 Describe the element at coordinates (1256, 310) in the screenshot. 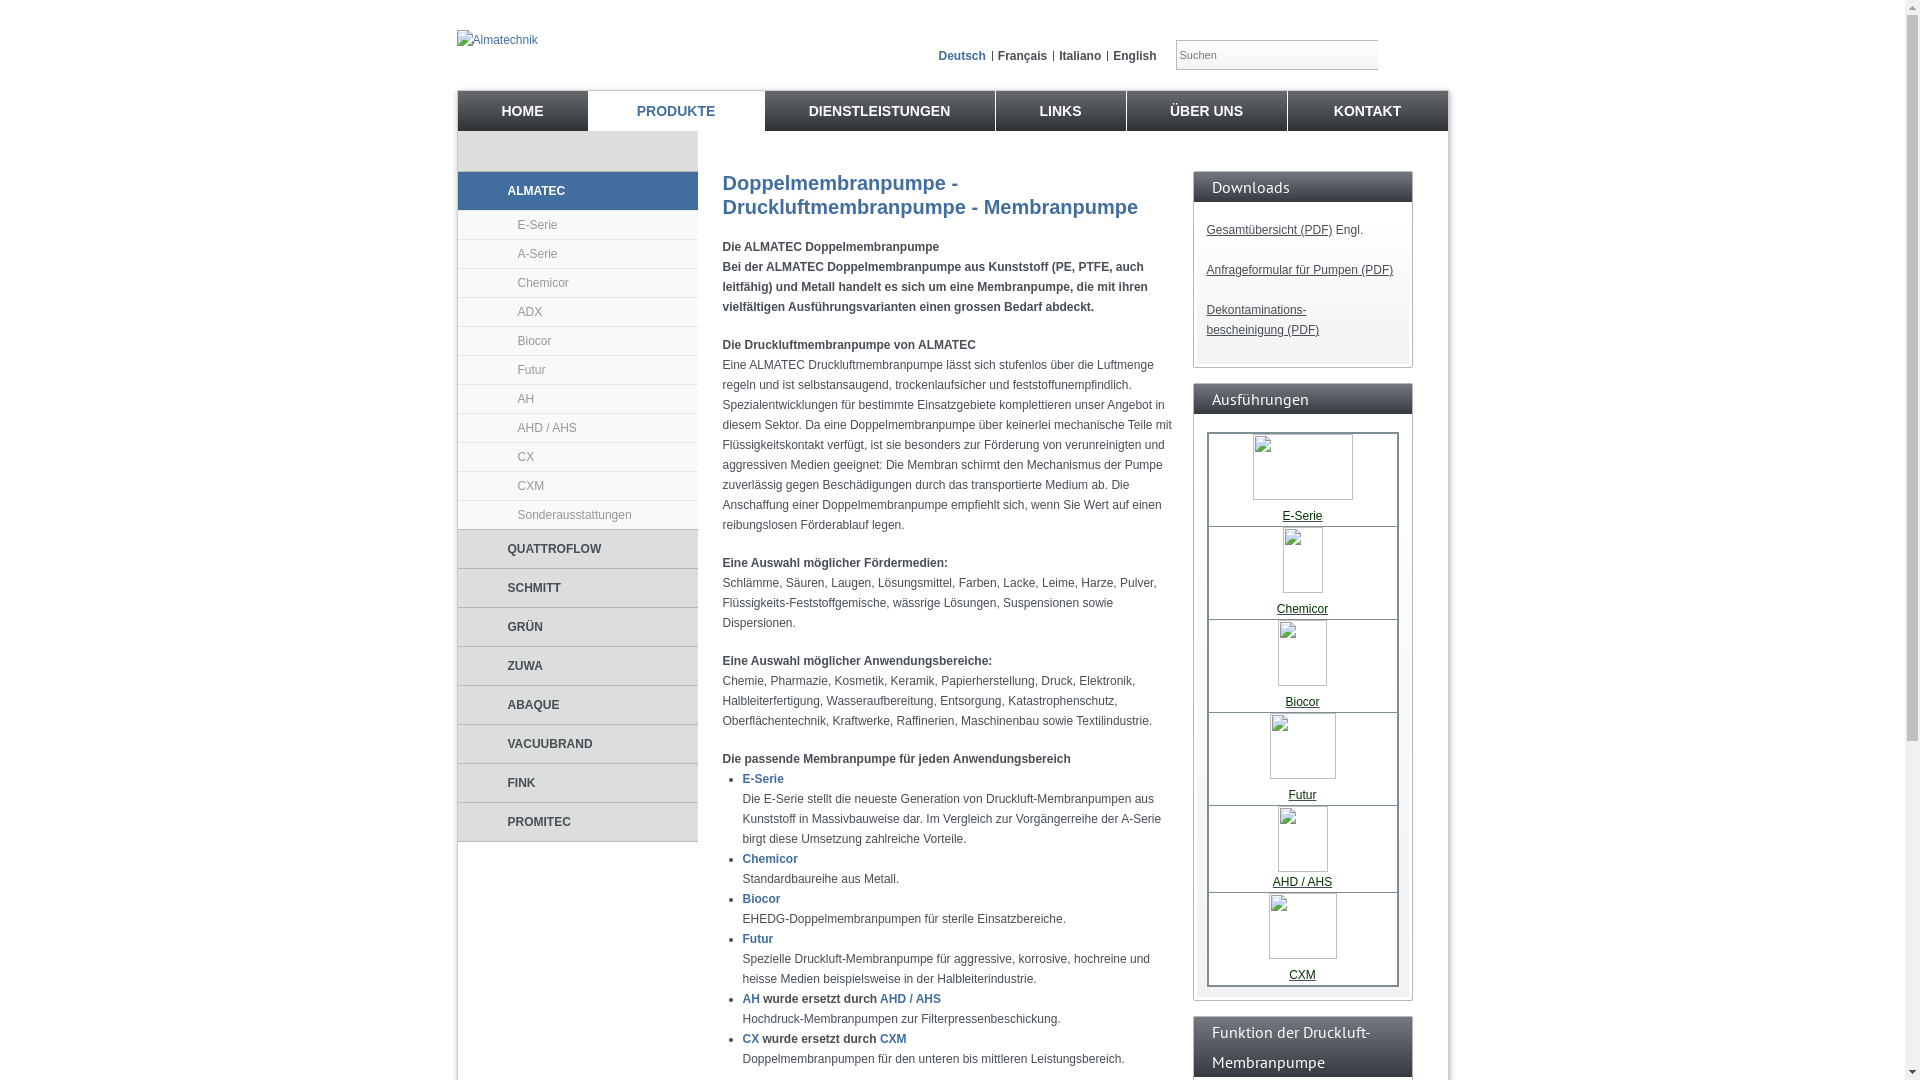

I see `Dekontaminations-` at that location.